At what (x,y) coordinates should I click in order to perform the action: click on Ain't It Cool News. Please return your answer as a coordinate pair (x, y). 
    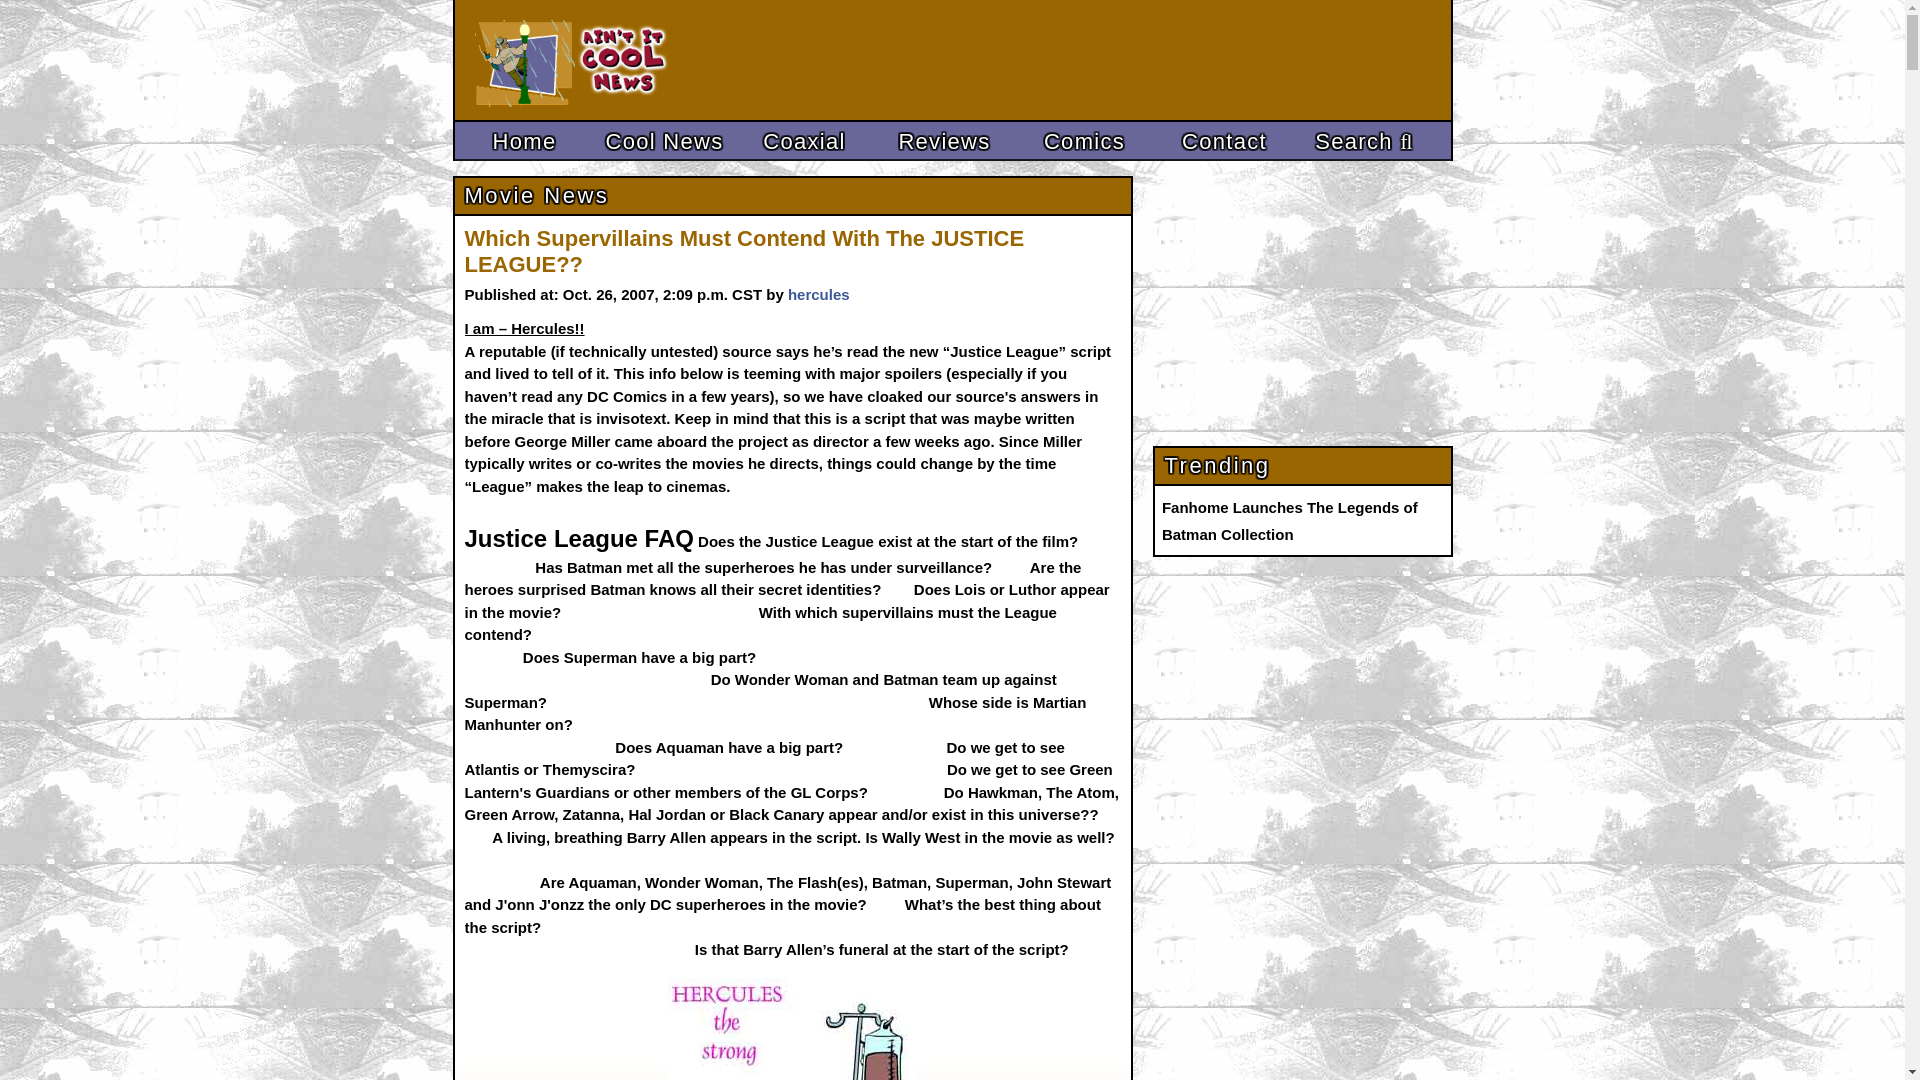
    Looking at the image, I should click on (622, 60).